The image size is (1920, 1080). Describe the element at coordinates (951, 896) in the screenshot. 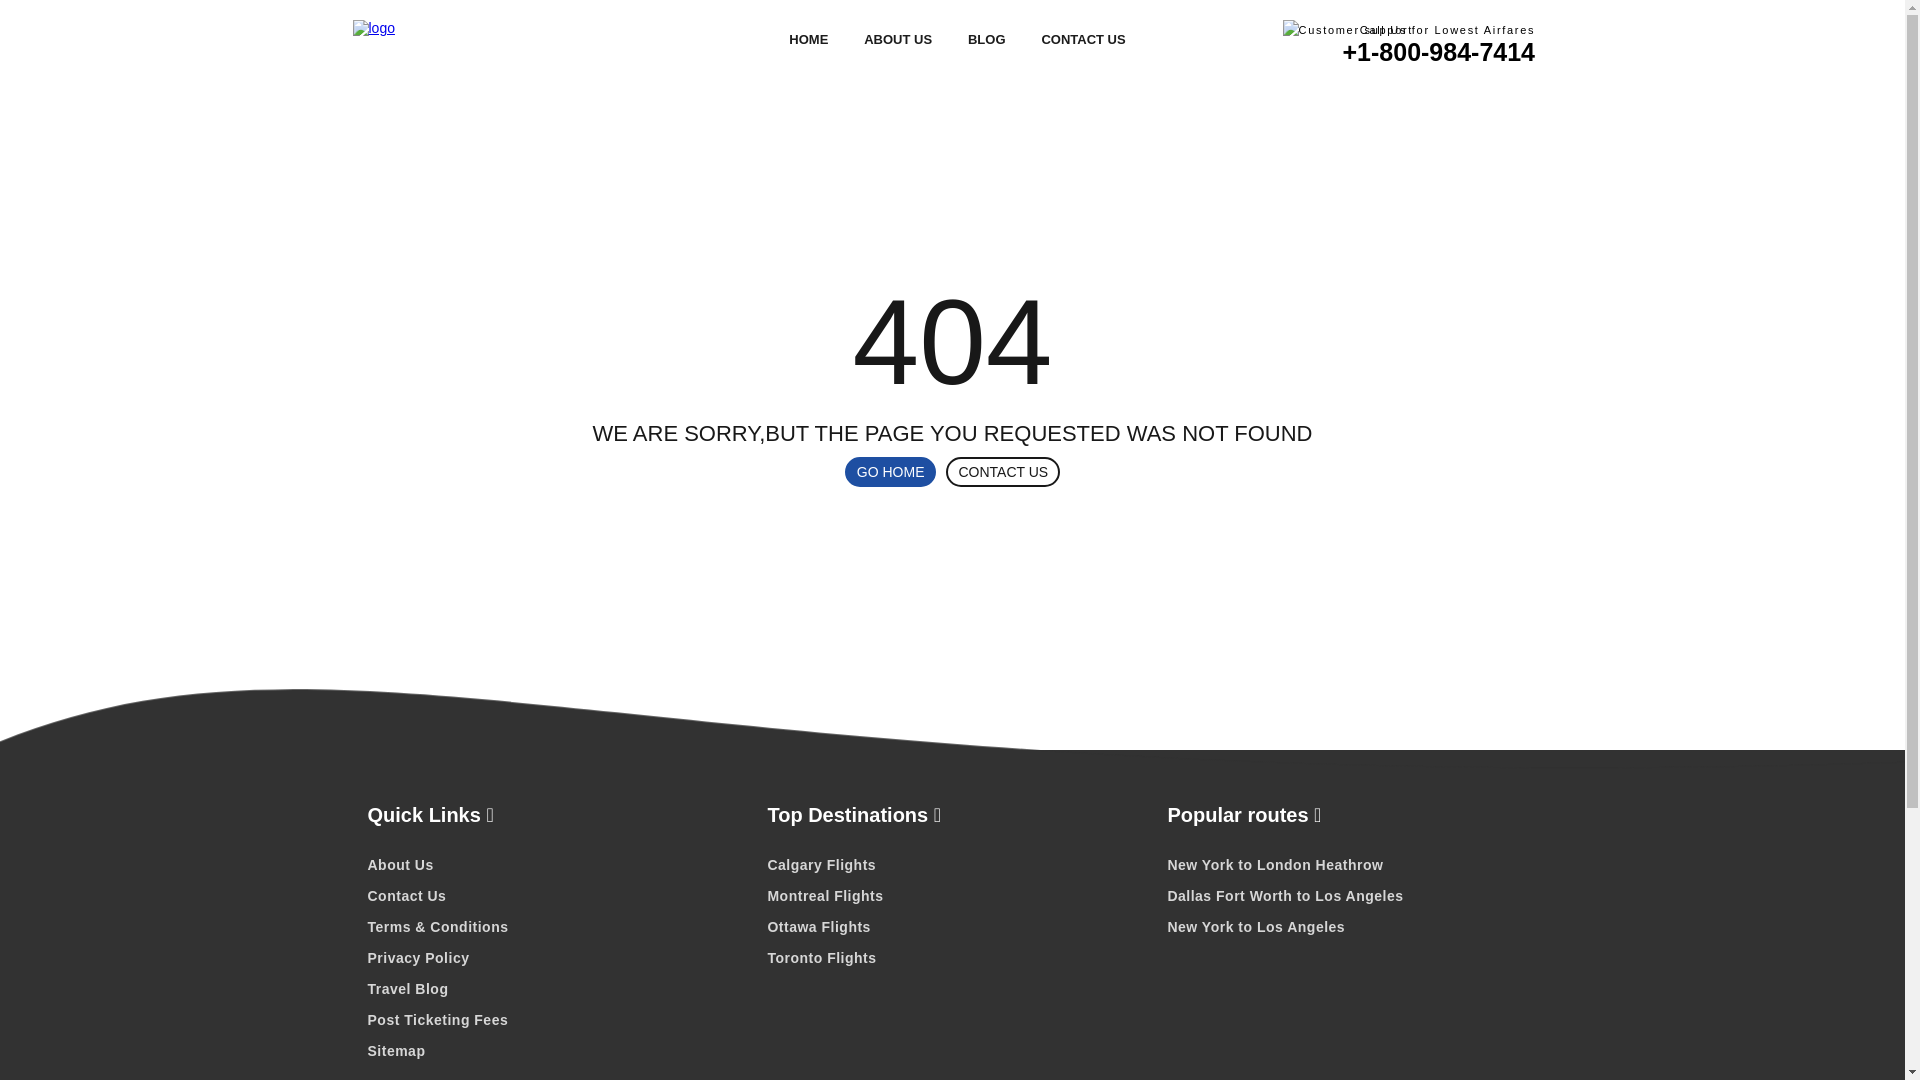

I see `Montreal Flights` at that location.